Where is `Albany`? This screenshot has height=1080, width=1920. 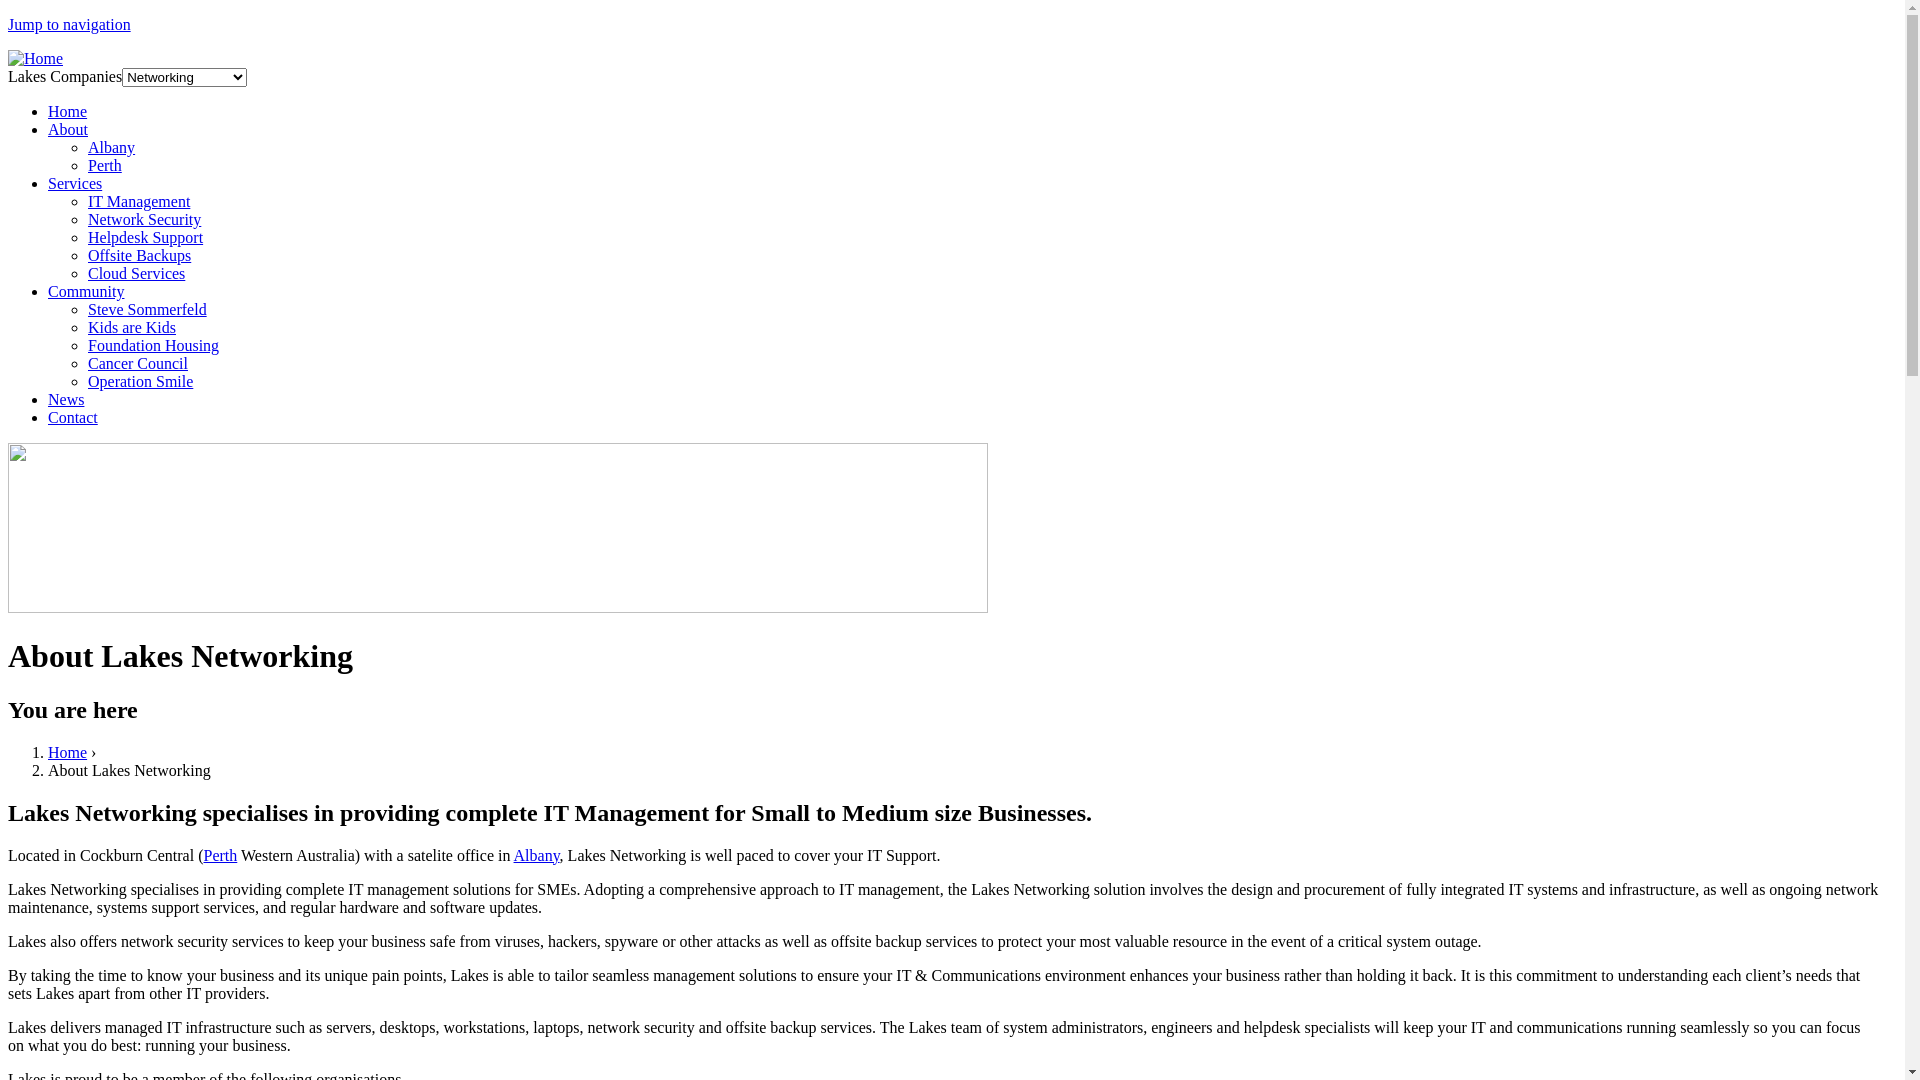
Albany is located at coordinates (112, 147).